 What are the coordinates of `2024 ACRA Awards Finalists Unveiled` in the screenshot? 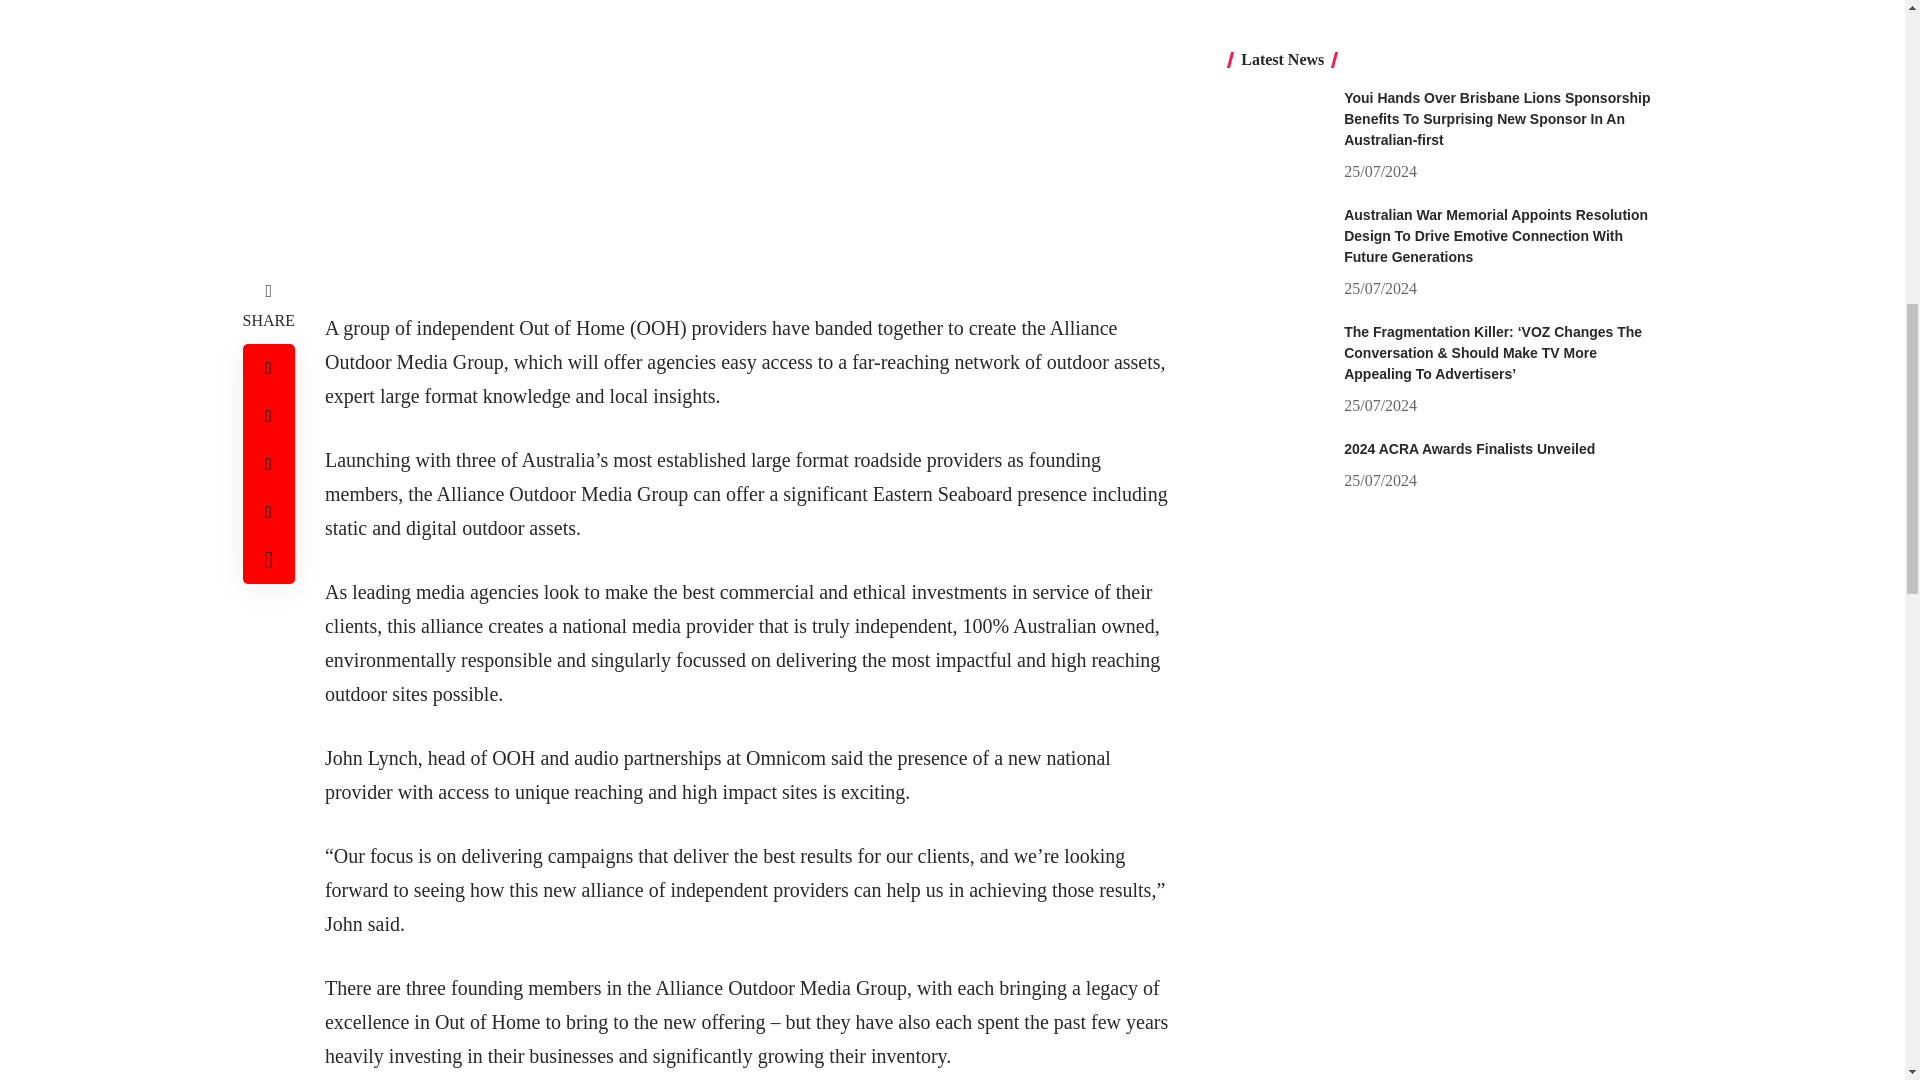 It's located at (1278, 83).